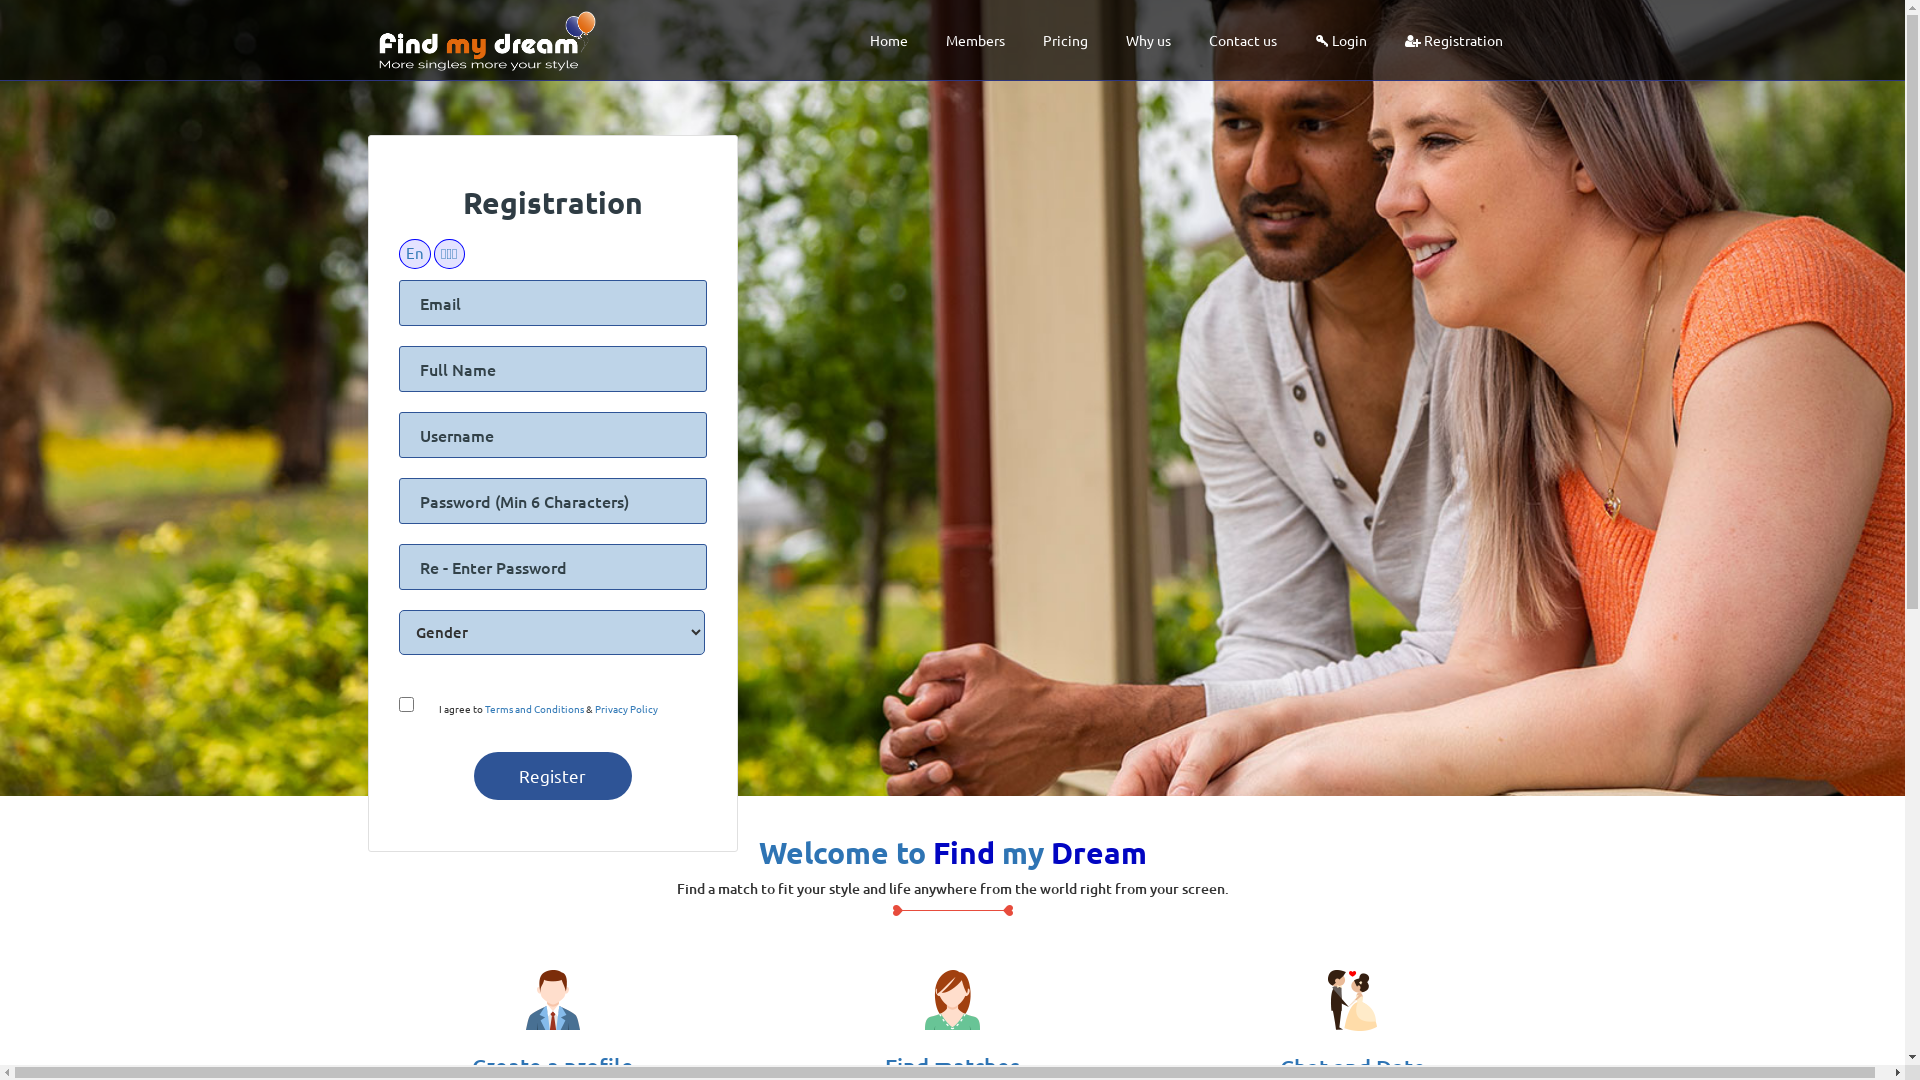  Describe the element at coordinates (1242, 40) in the screenshot. I see `Contact us` at that location.